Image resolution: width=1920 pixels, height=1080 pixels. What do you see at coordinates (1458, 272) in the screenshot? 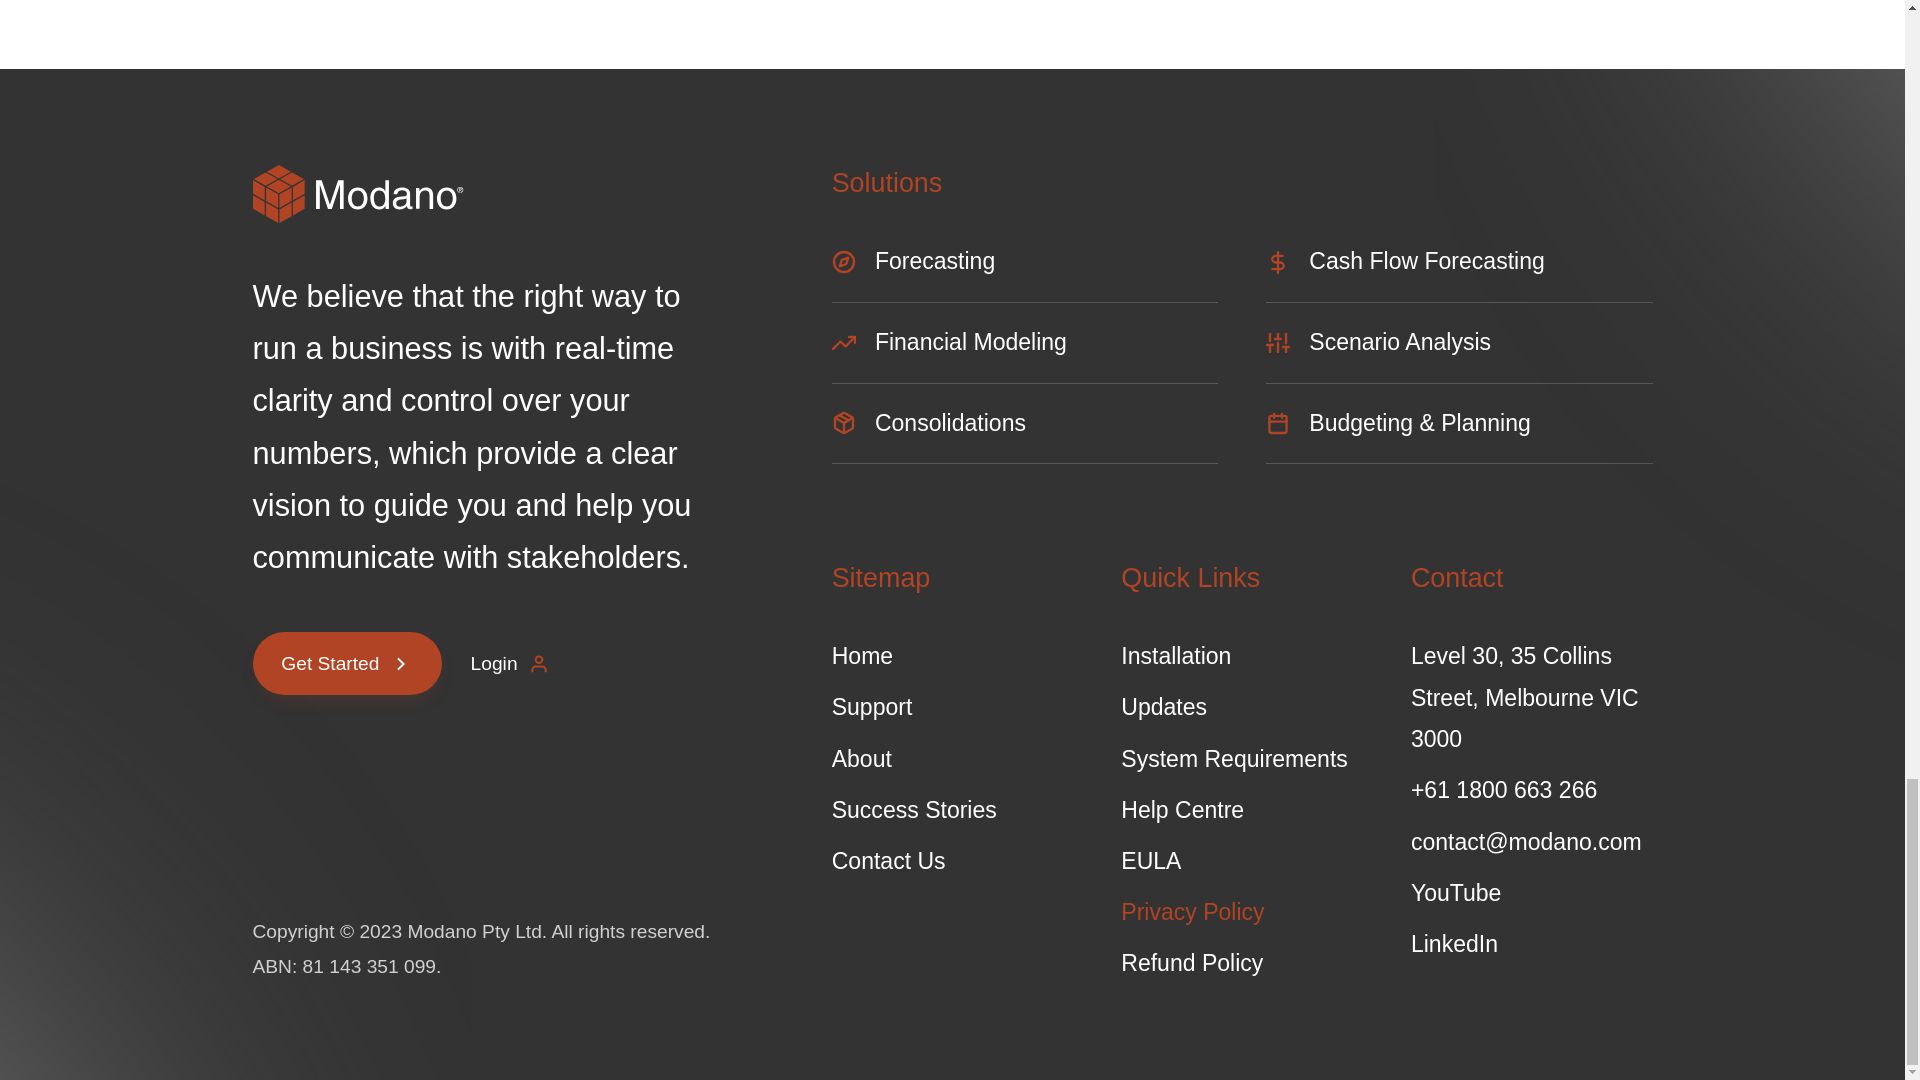
I see `Cash Flow Forecasting` at bounding box center [1458, 272].